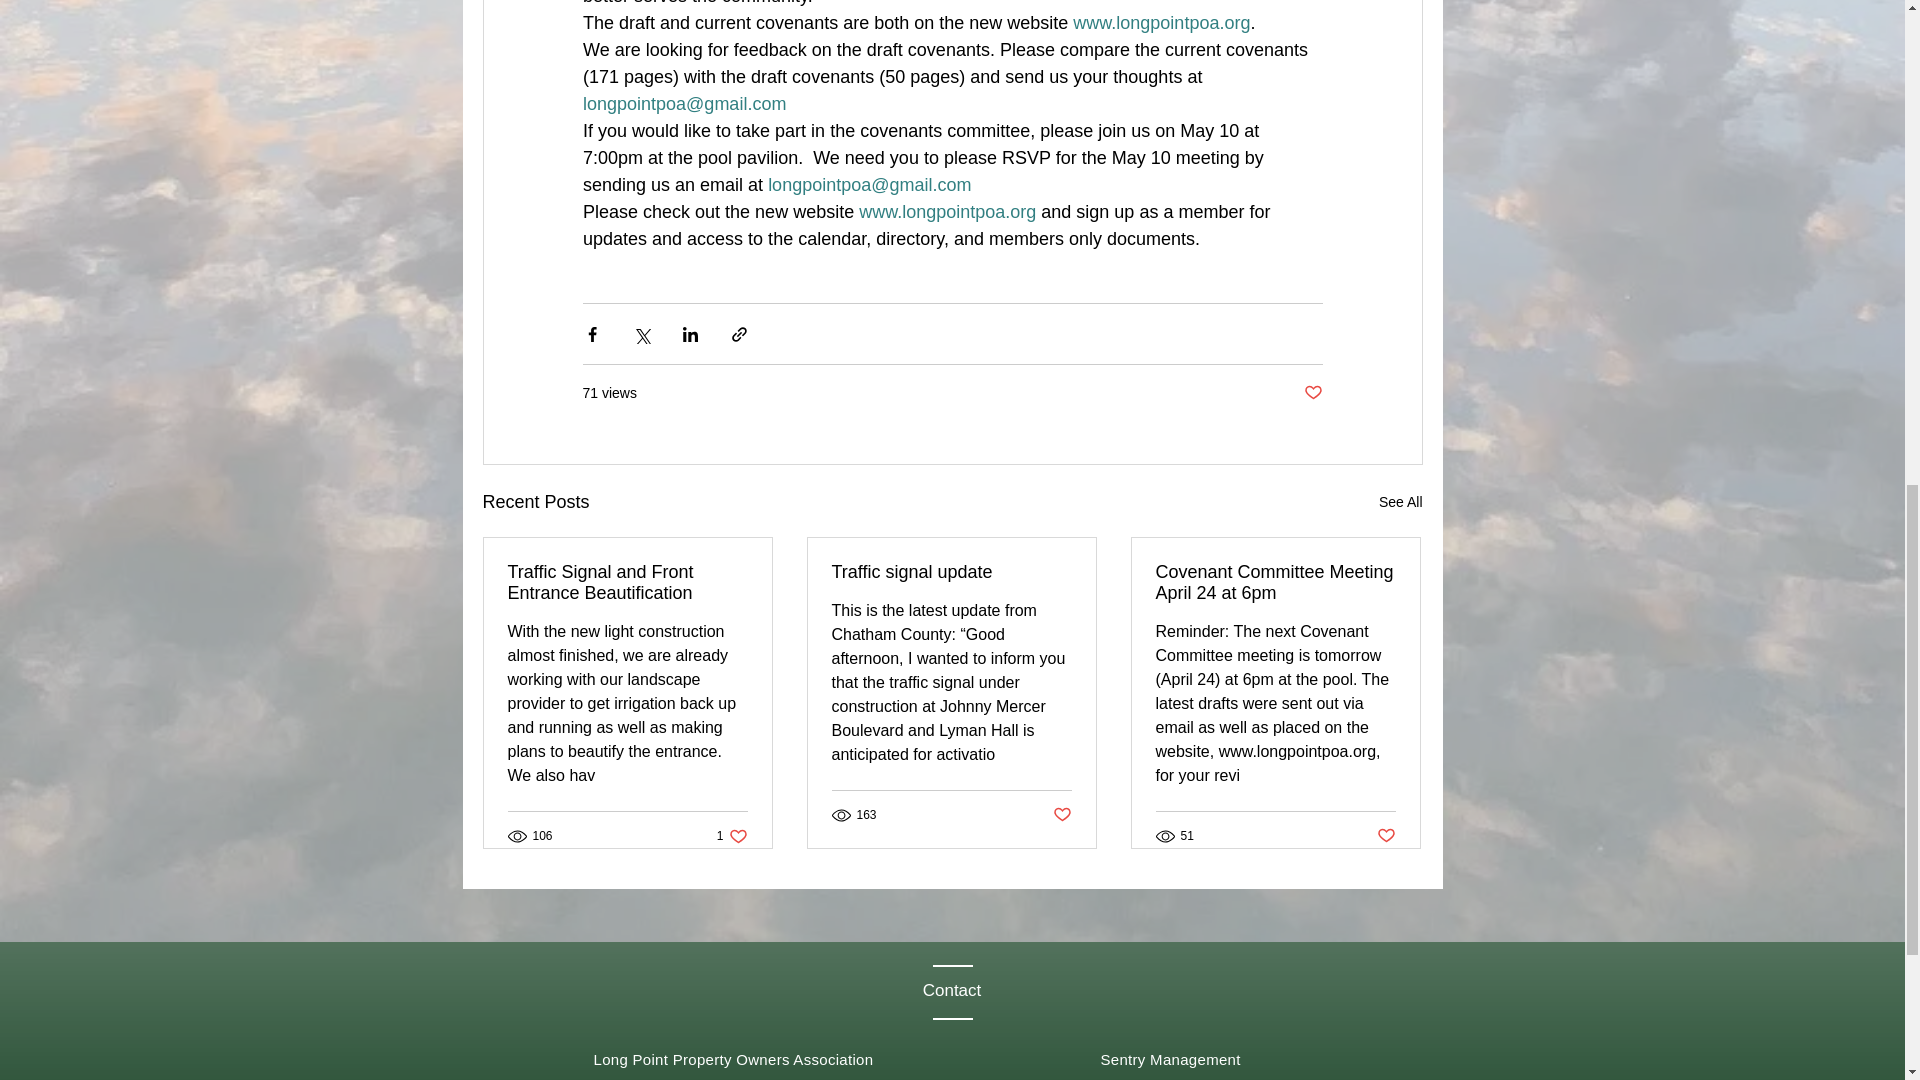 Image resolution: width=1920 pixels, height=1080 pixels. I want to click on Traffic signal update, so click(951, 572).